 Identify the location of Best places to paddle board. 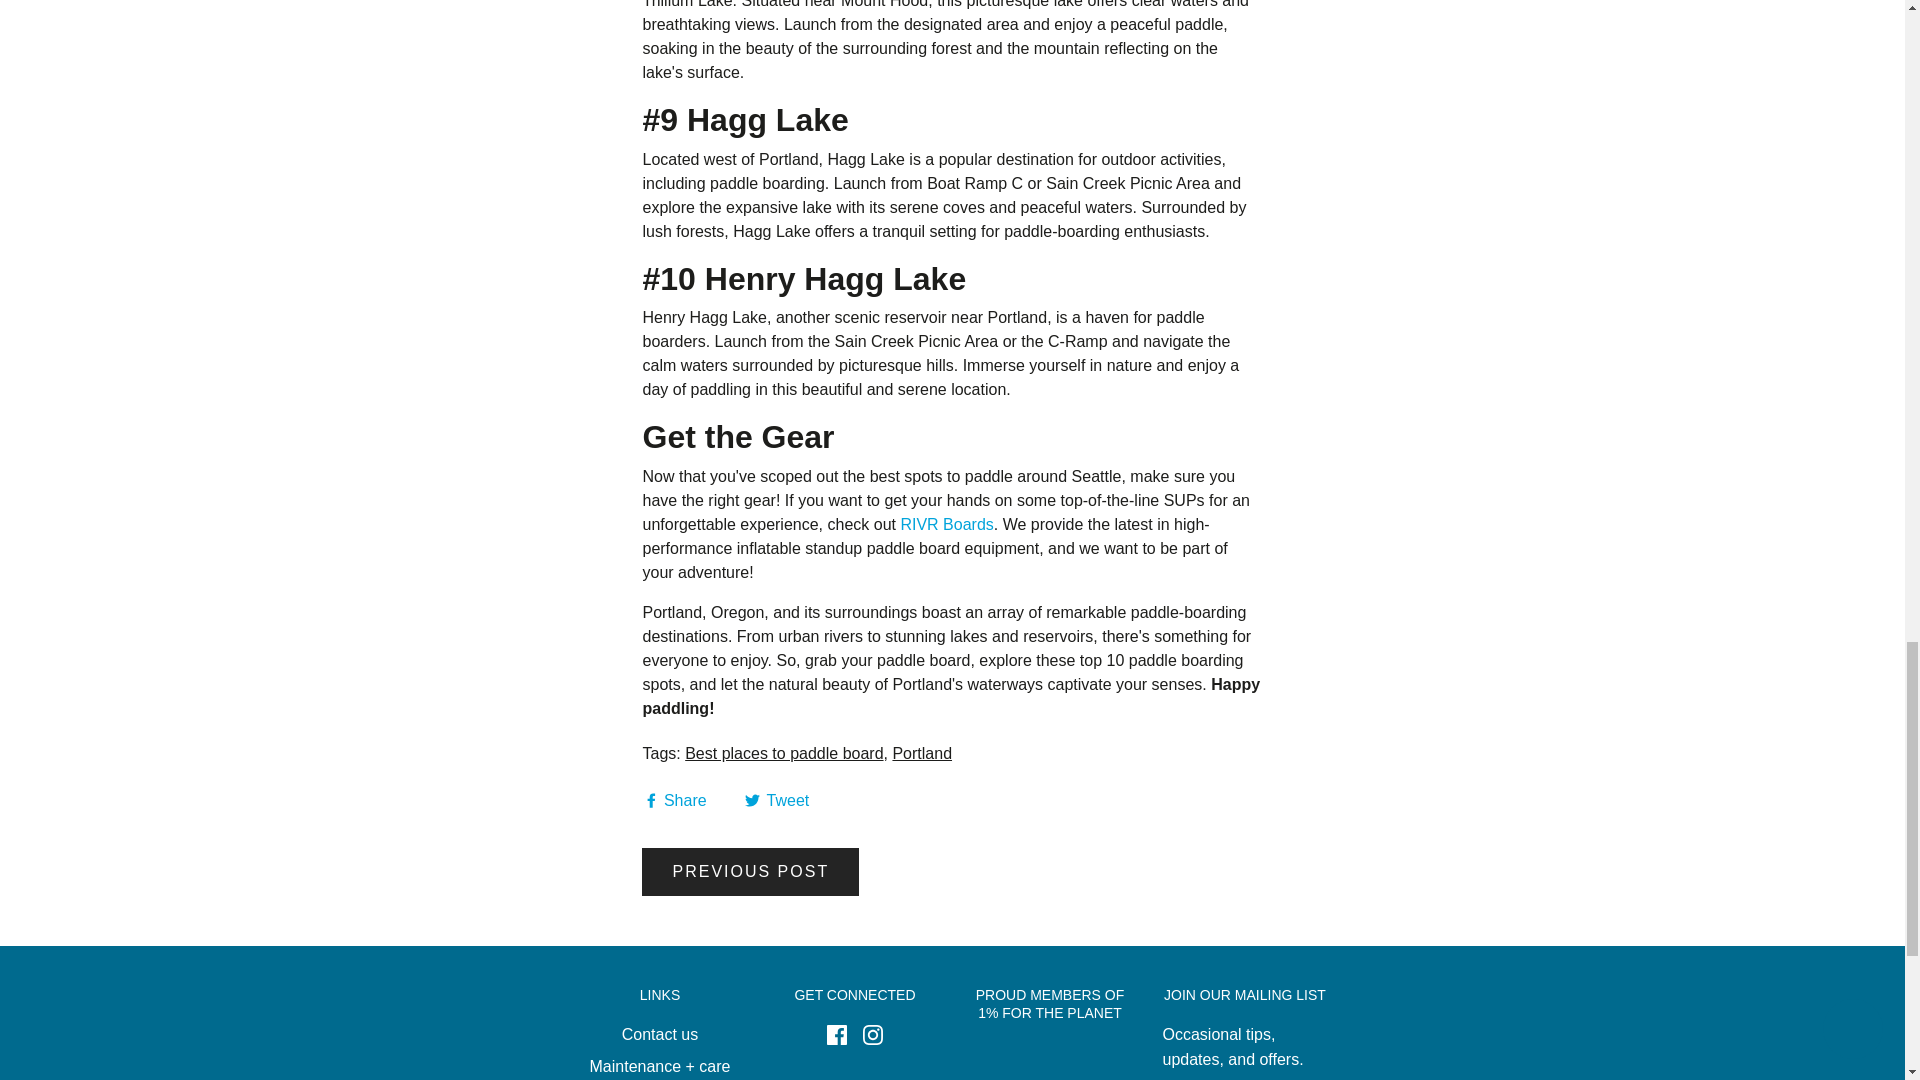
(784, 754).